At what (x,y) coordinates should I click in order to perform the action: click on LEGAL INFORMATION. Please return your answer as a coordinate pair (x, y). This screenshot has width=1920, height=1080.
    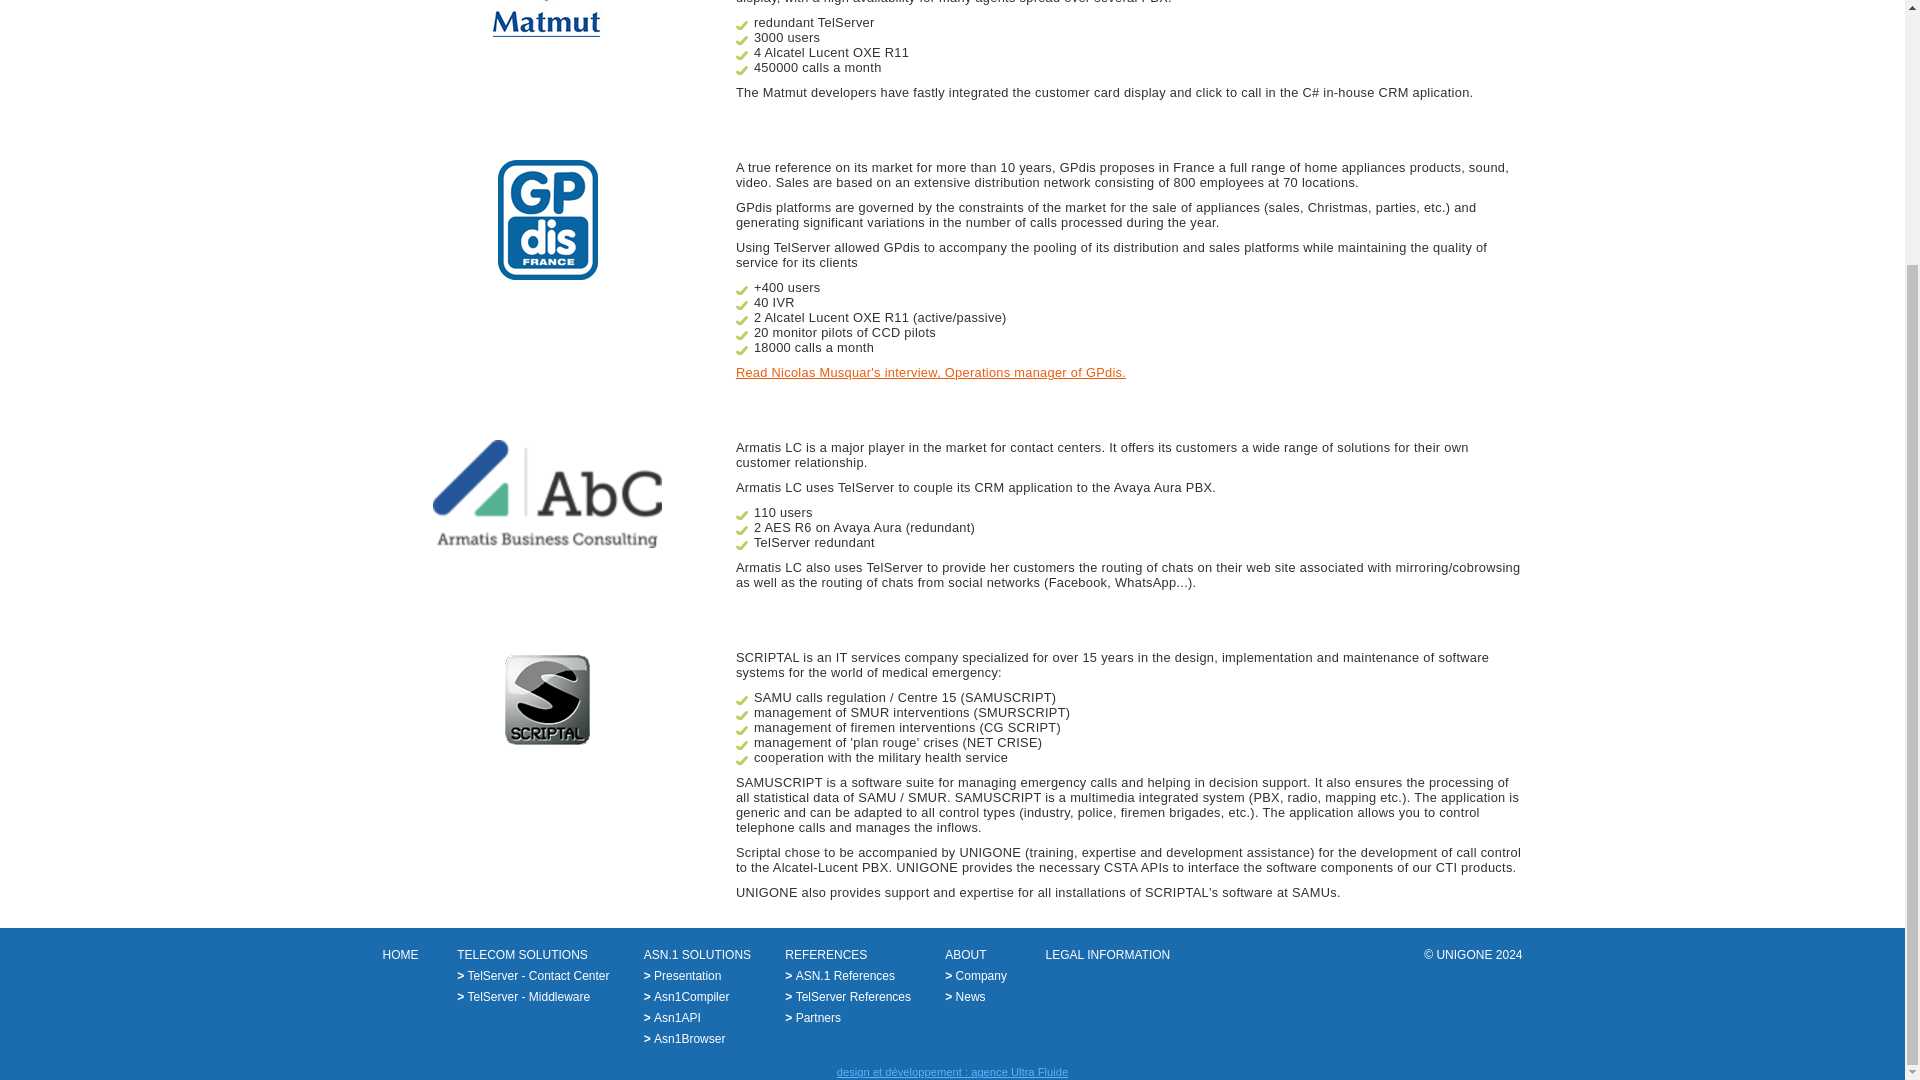
    Looking at the image, I should click on (1108, 955).